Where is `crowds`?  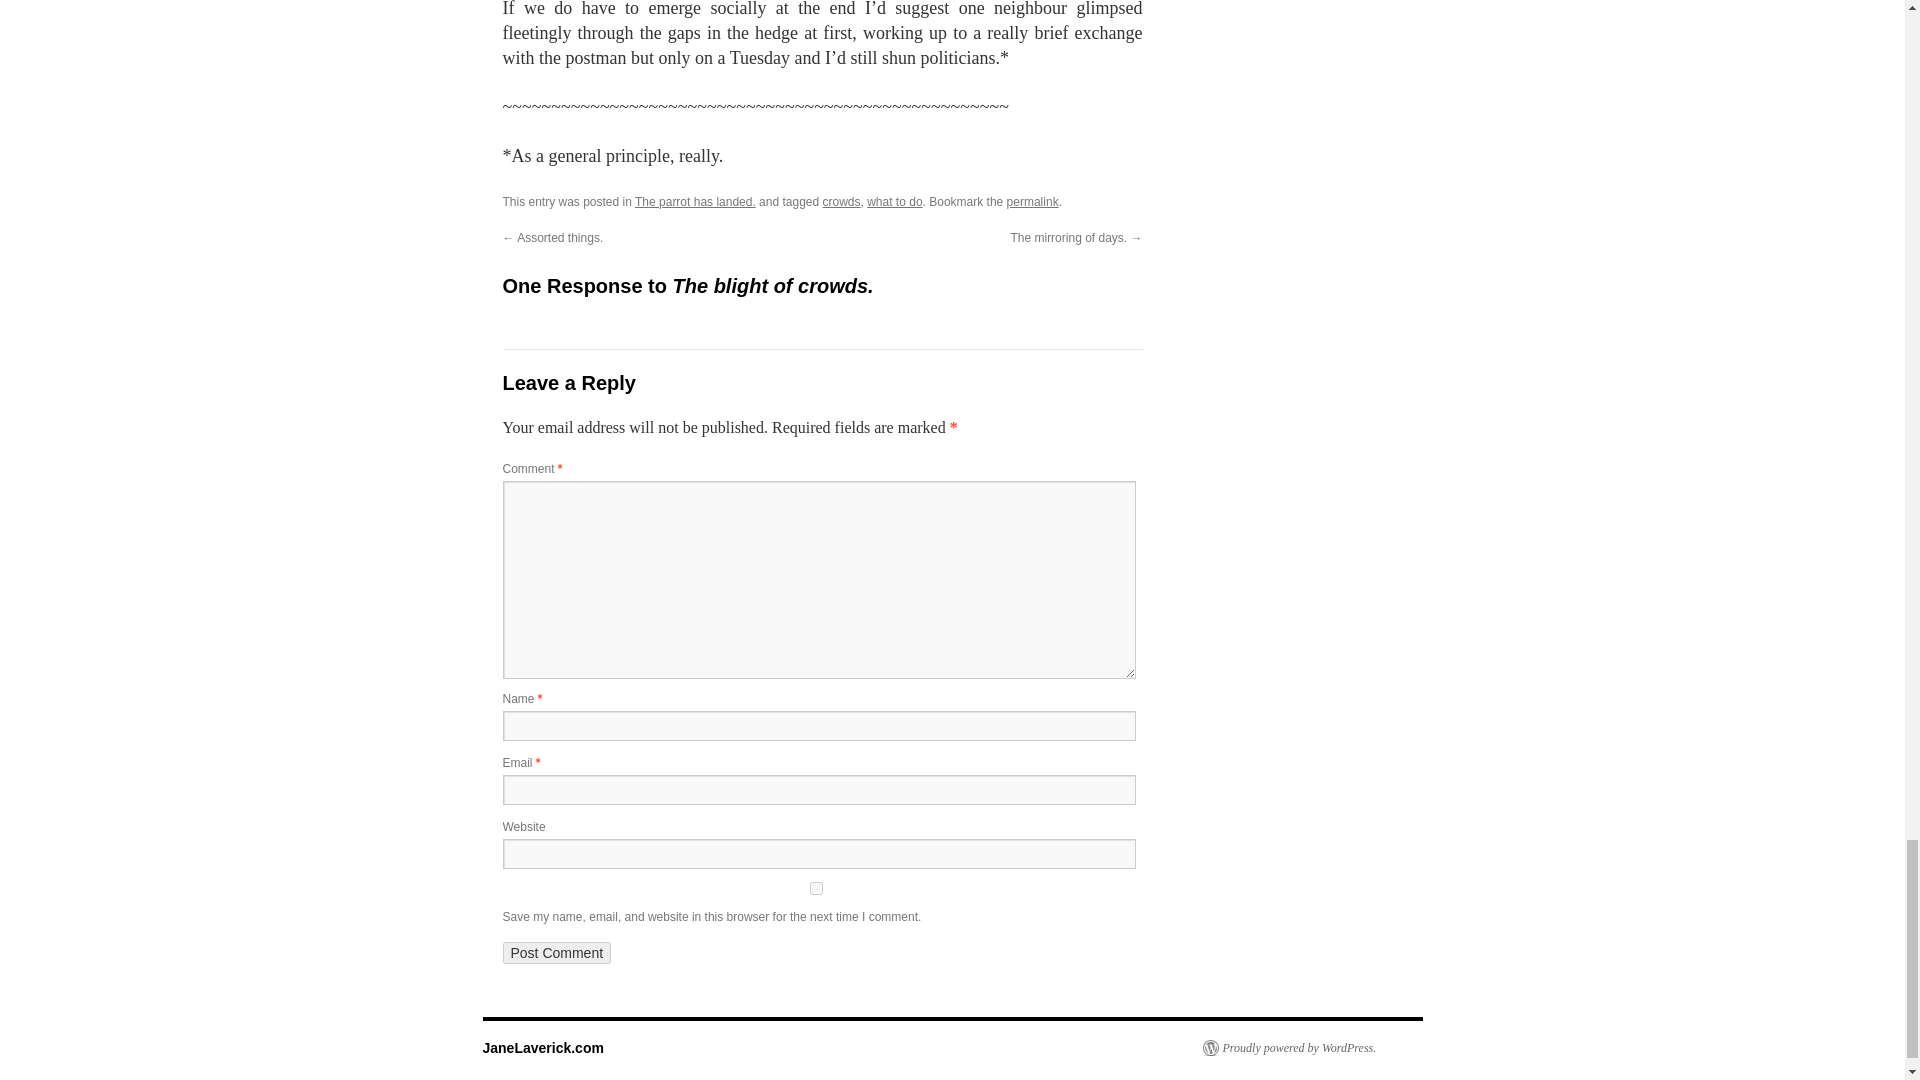 crowds is located at coordinates (840, 202).